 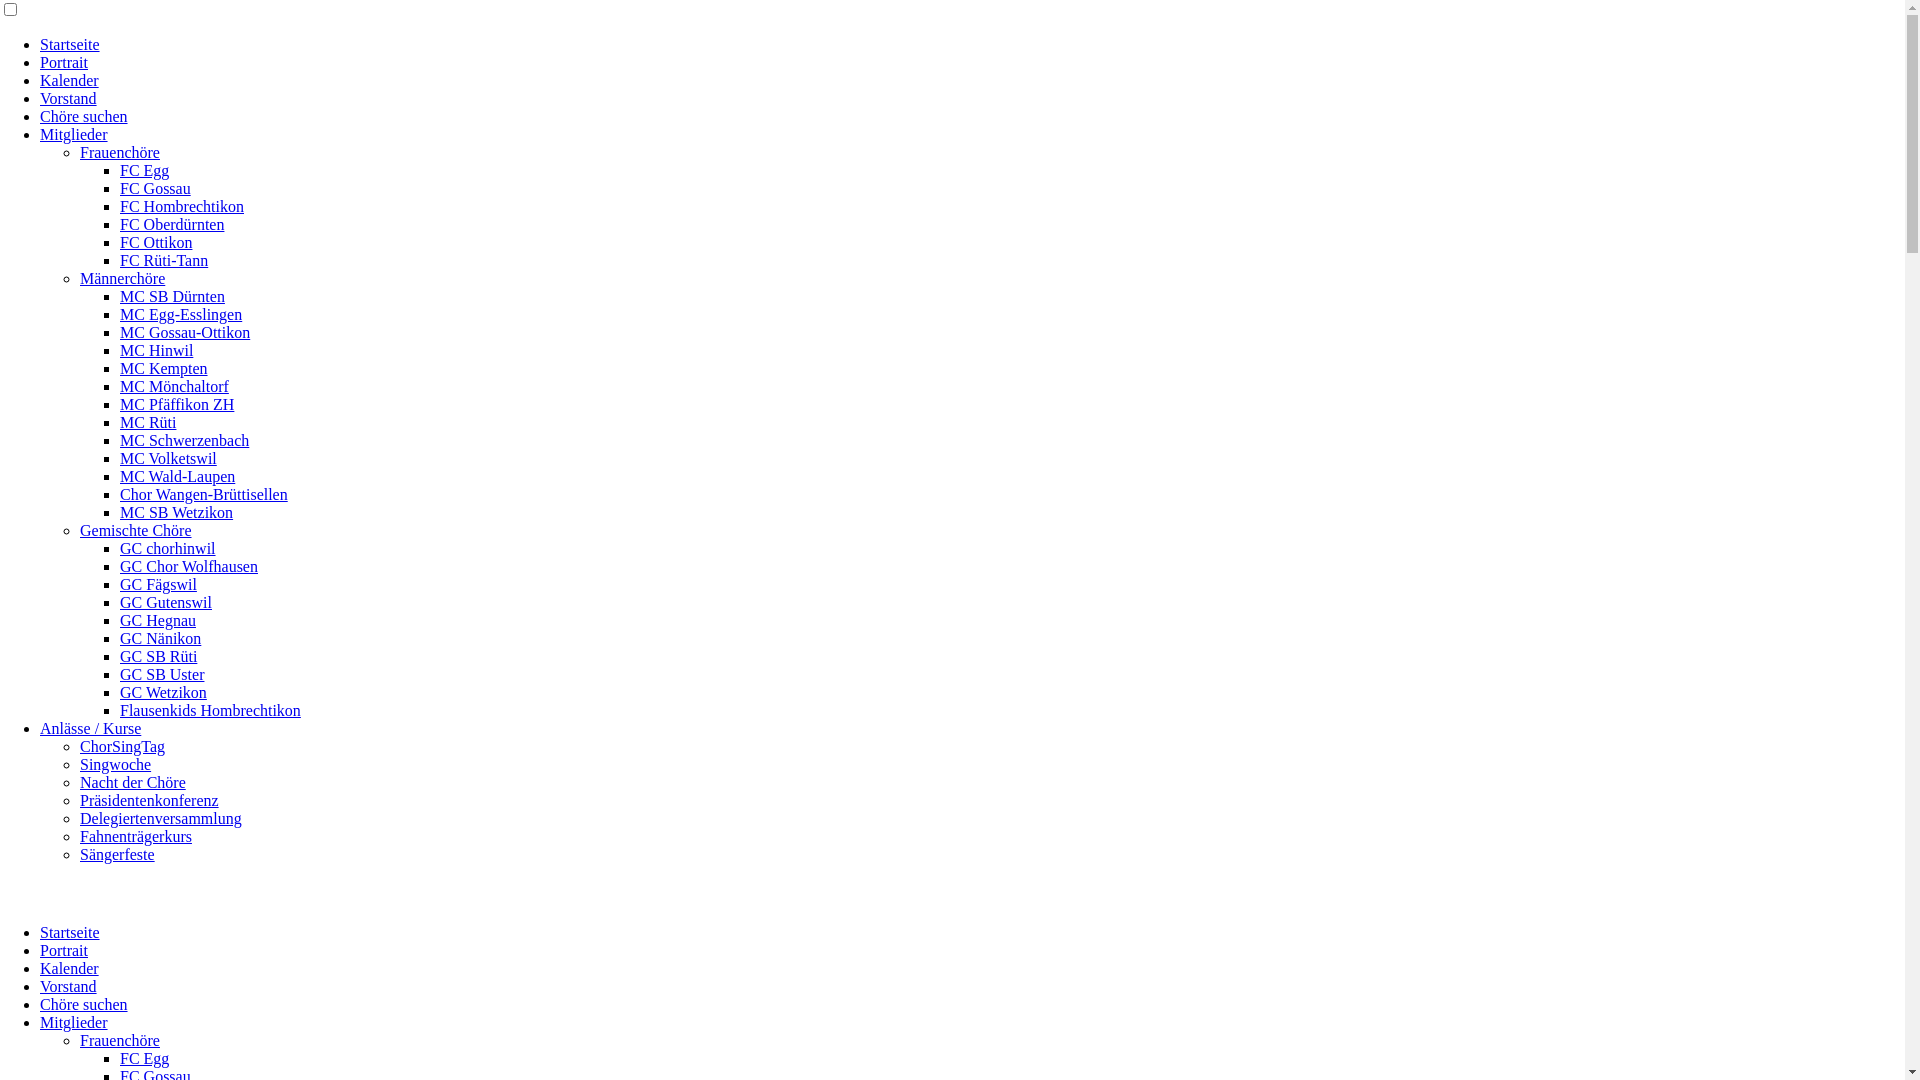 I want to click on GC chorhinwil, so click(x=168, y=548).